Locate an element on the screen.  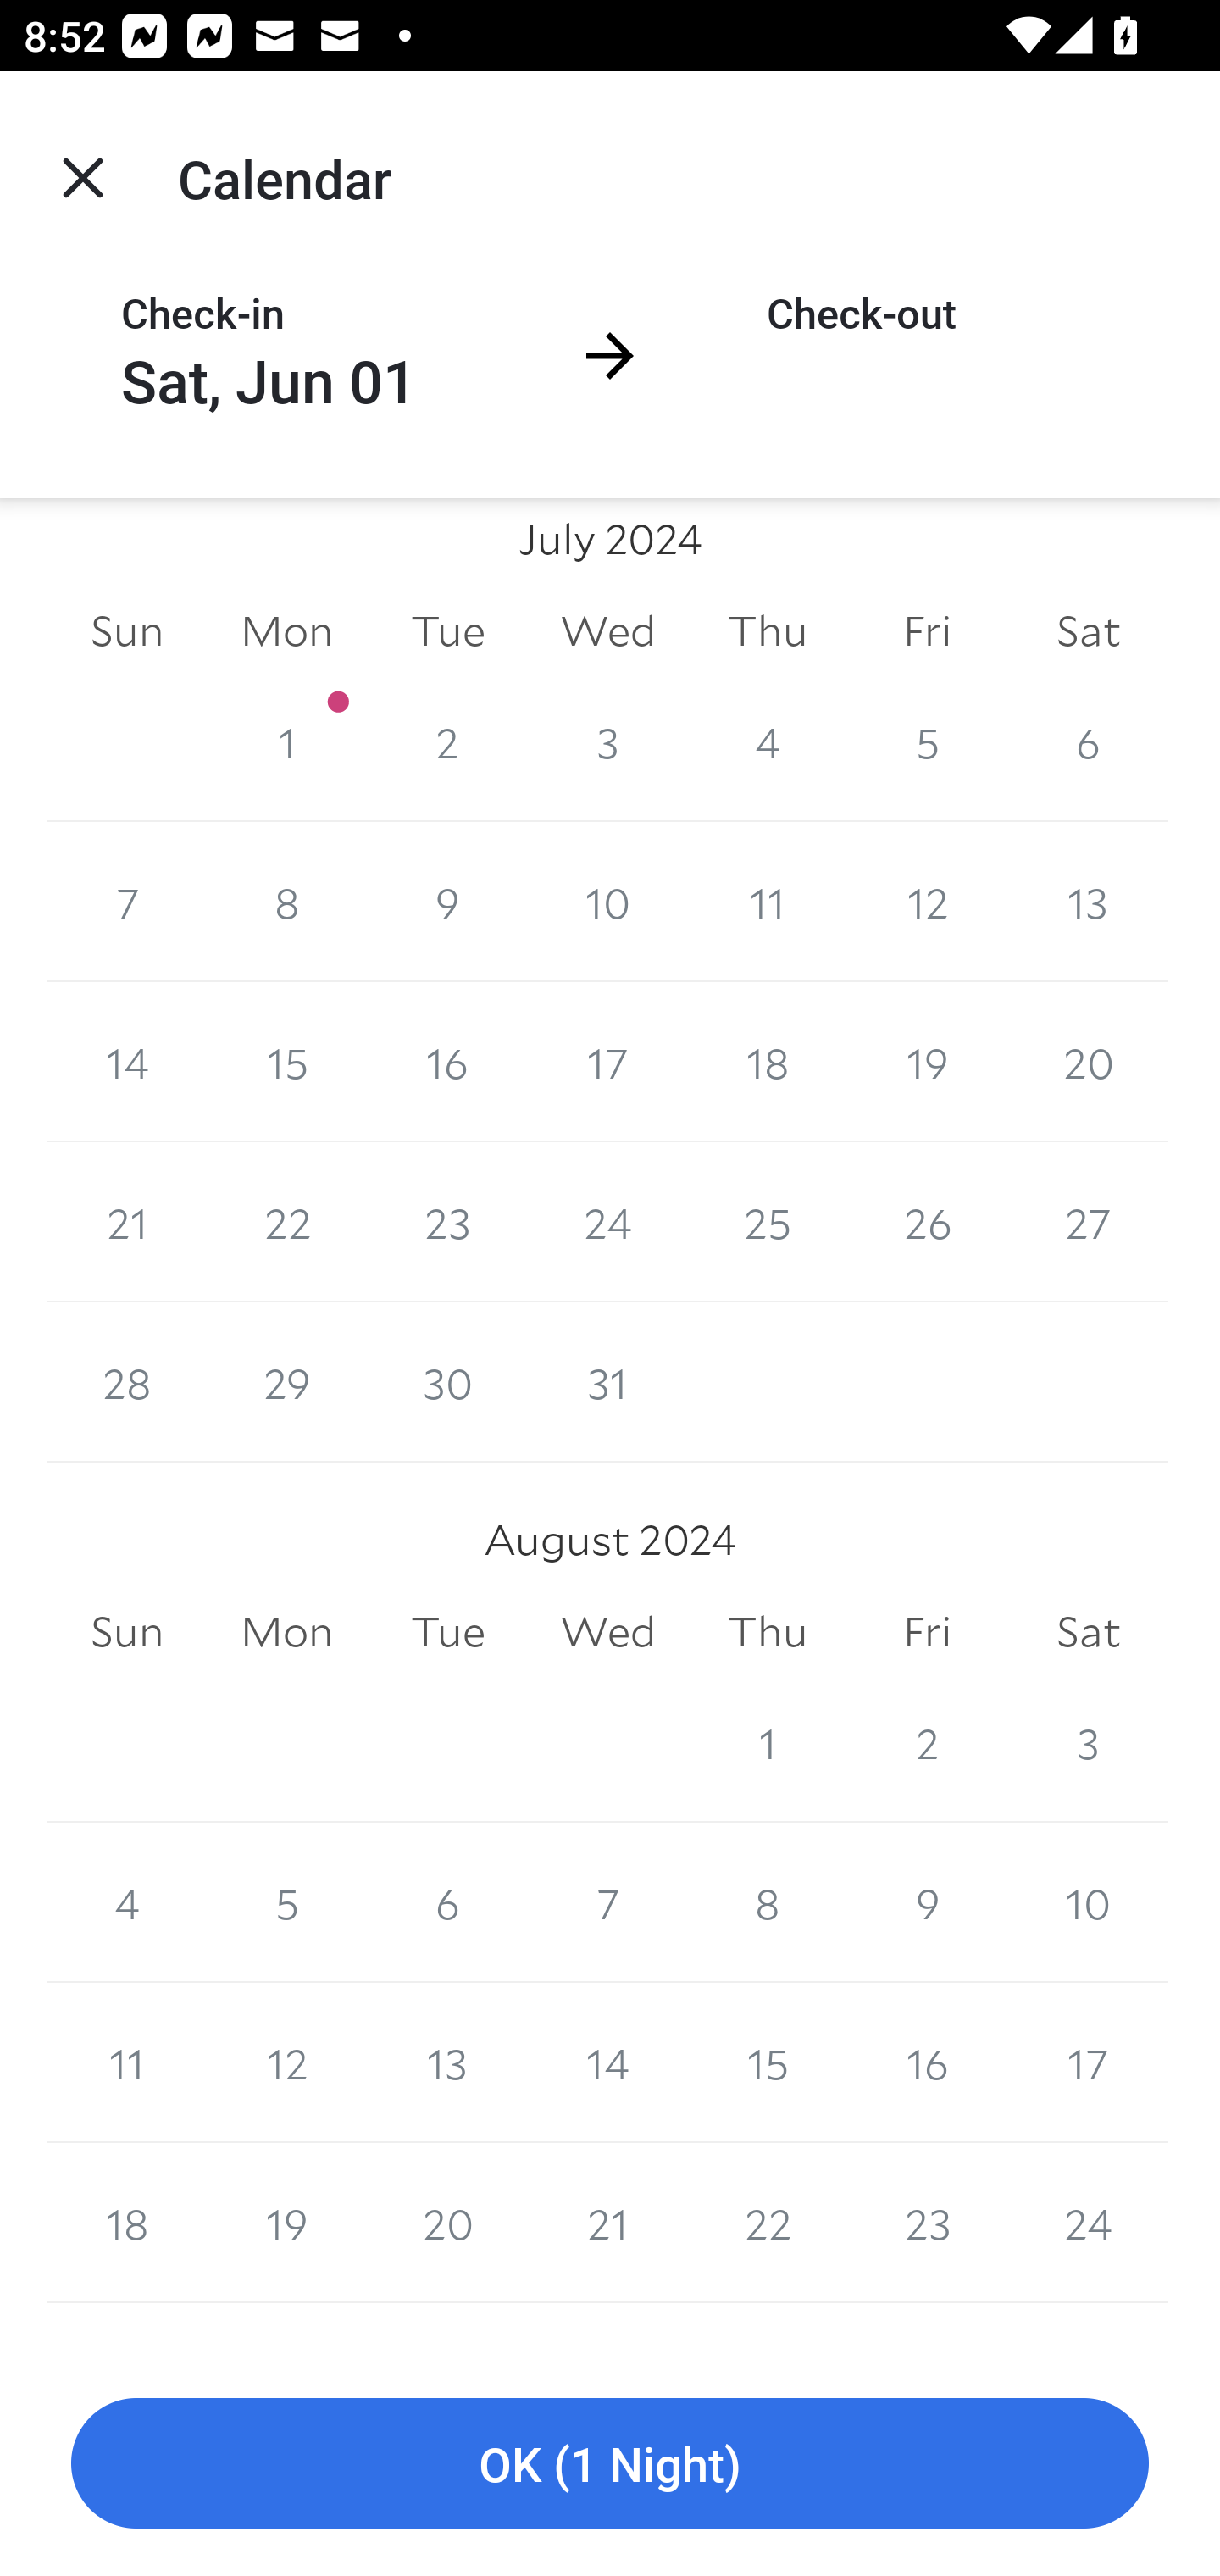
3 3 August 2024 is located at coordinates (1088, 1742).